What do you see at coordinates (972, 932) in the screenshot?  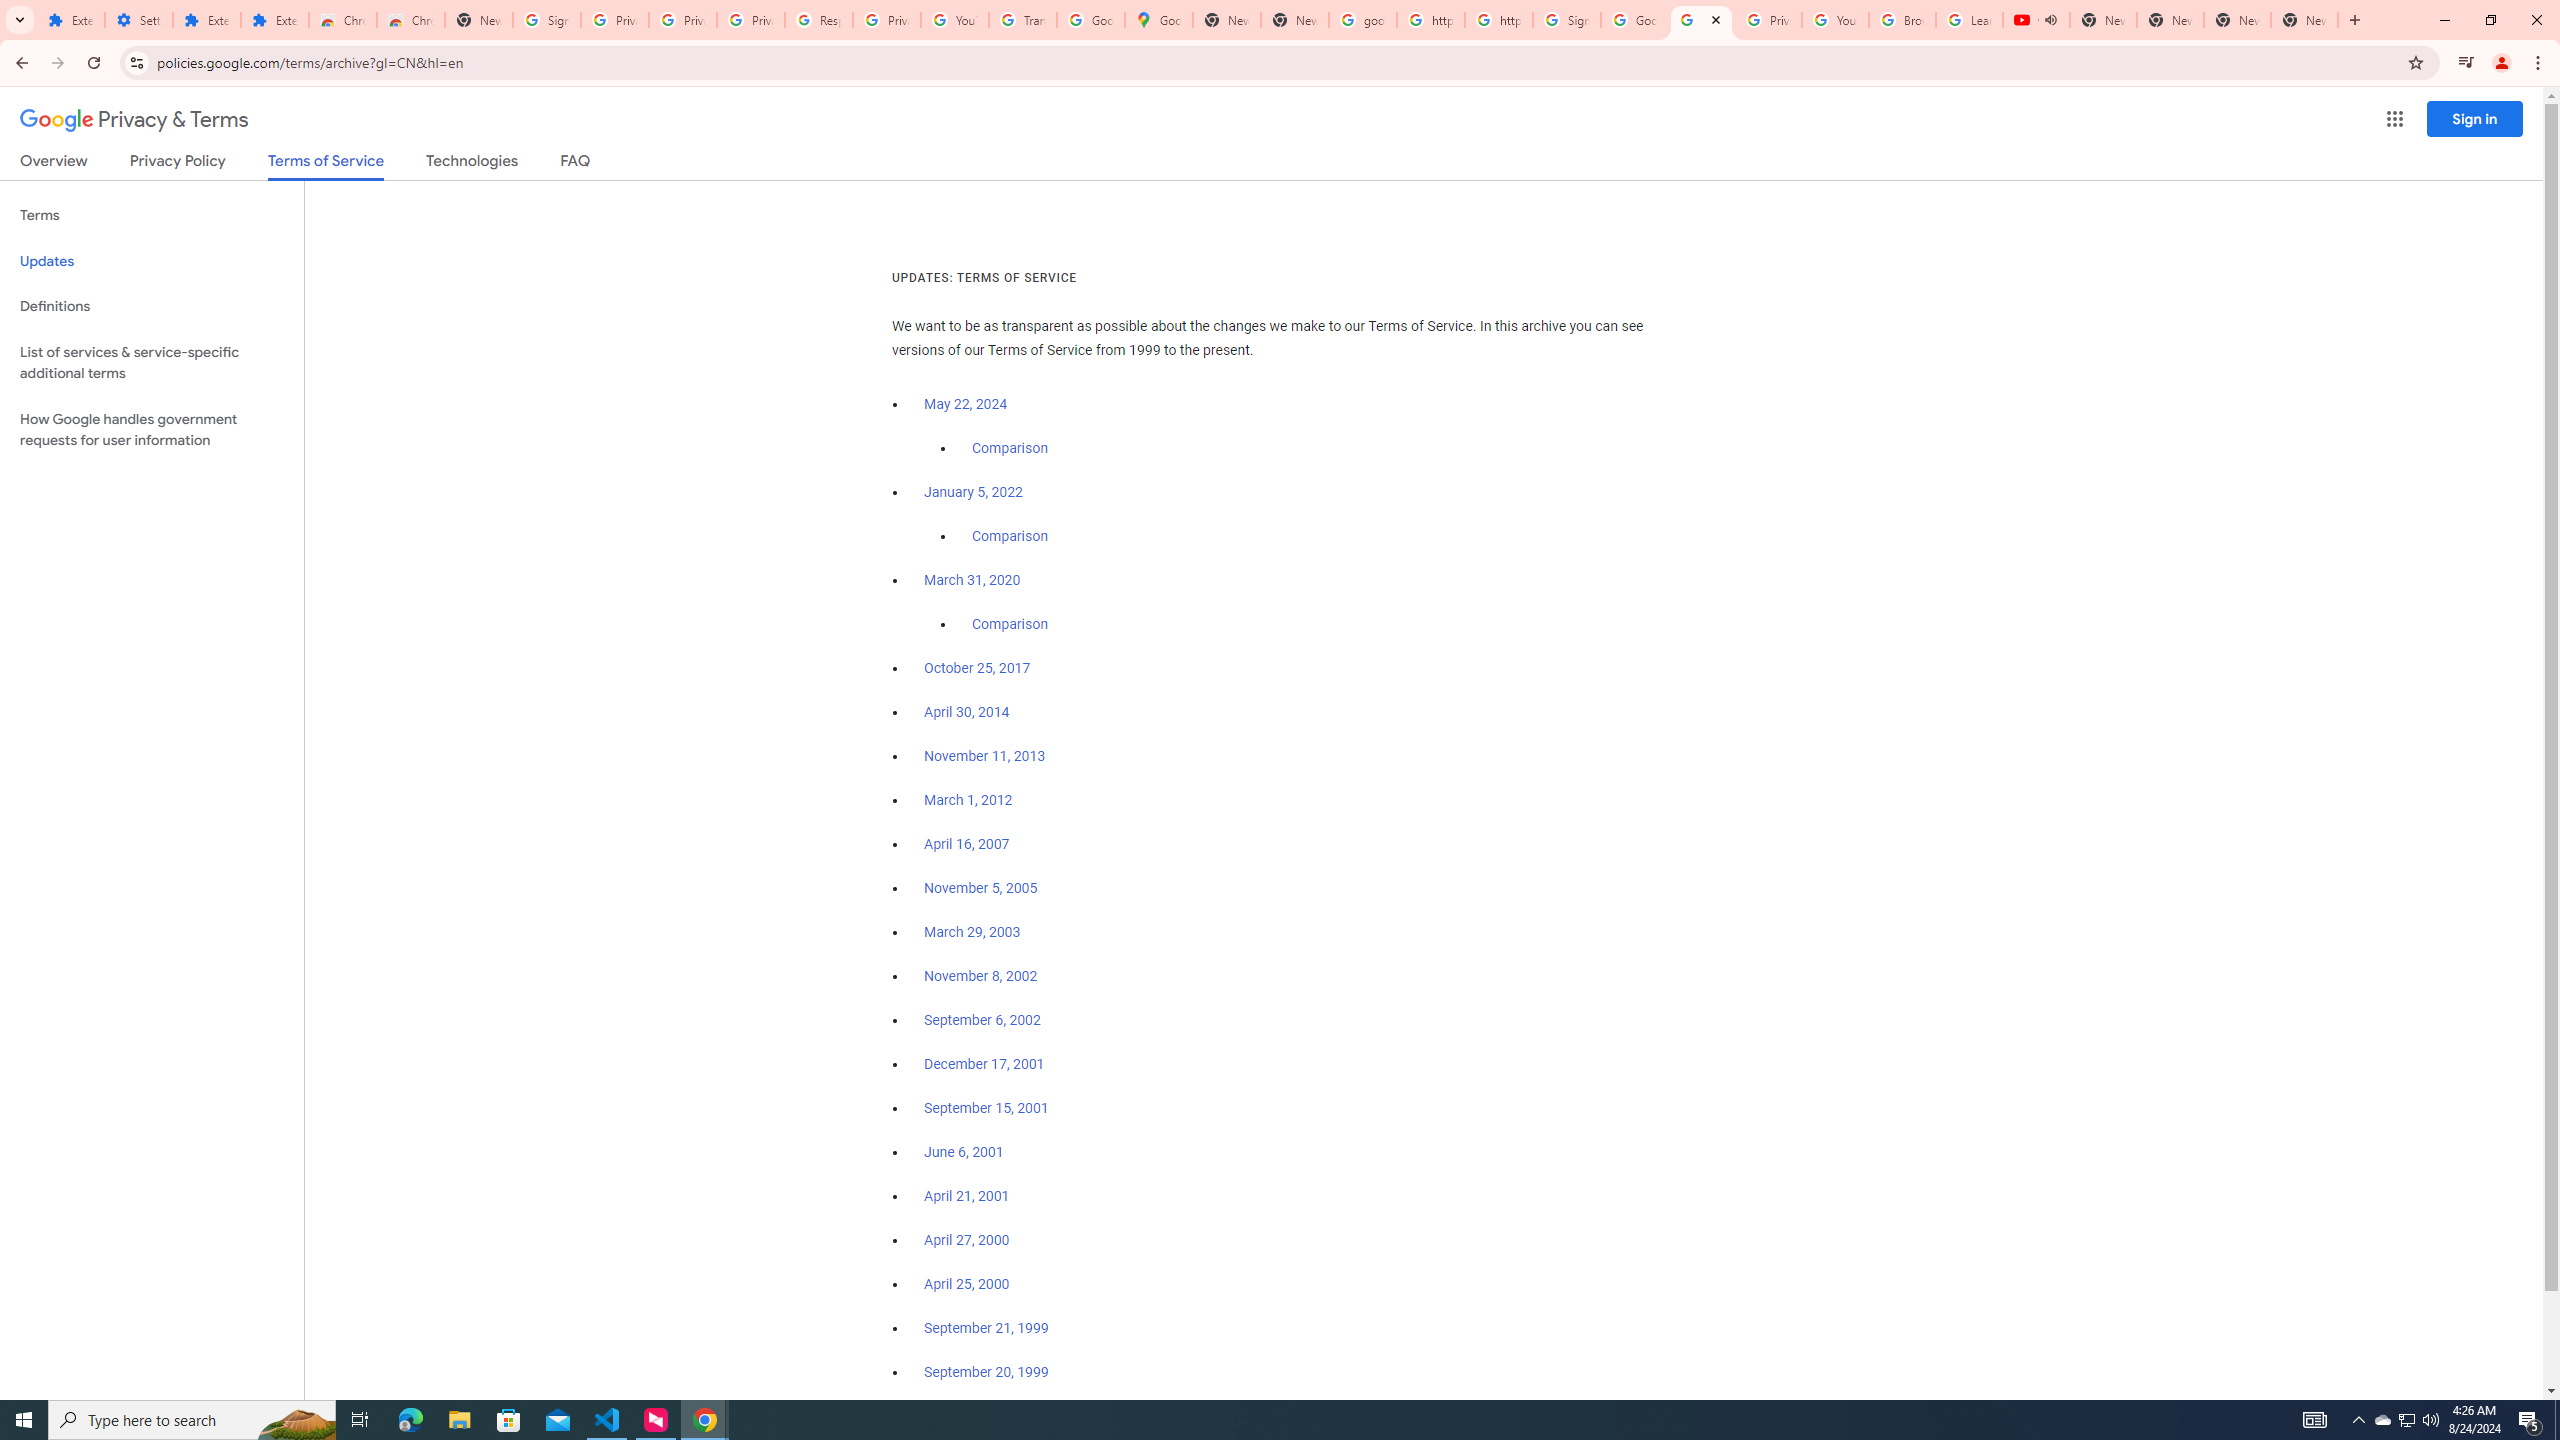 I see `March 29, 2003` at bounding box center [972, 932].